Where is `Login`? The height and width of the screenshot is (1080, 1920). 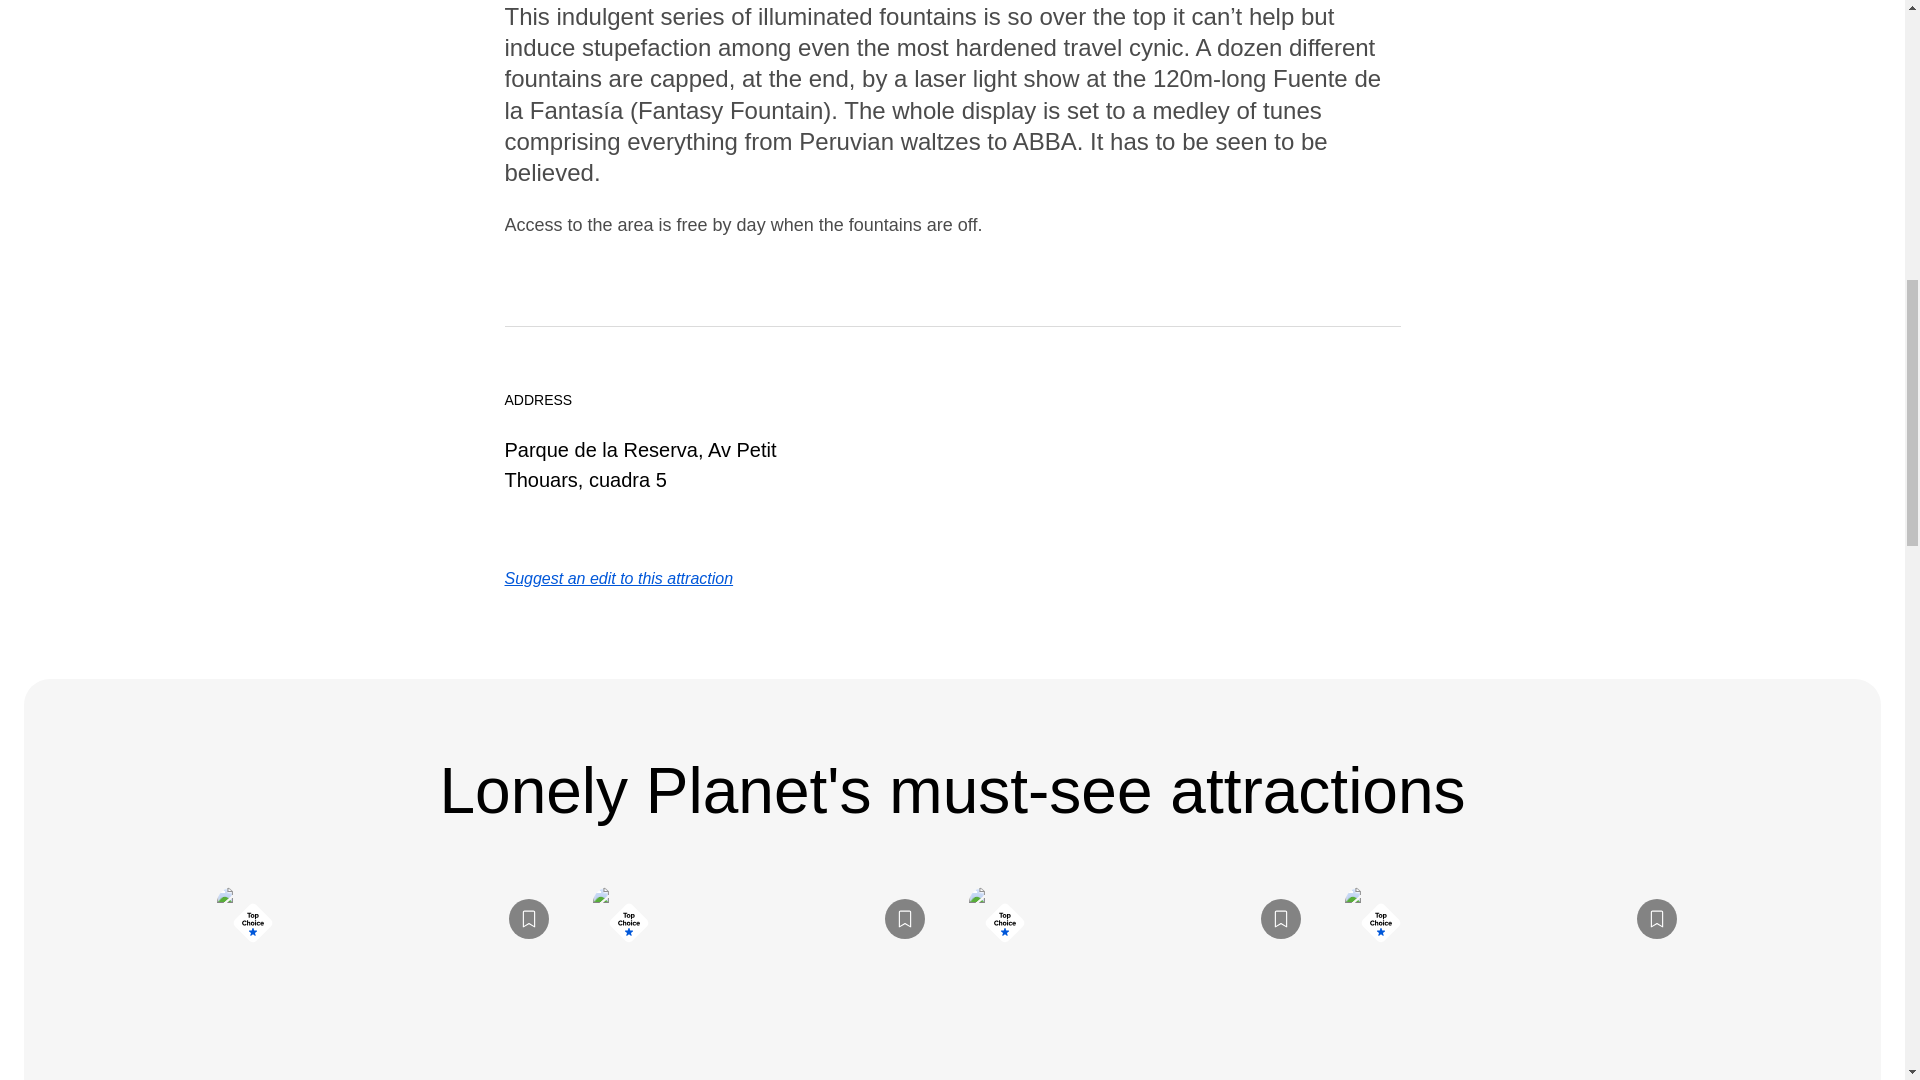
Login is located at coordinates (1279, 918).